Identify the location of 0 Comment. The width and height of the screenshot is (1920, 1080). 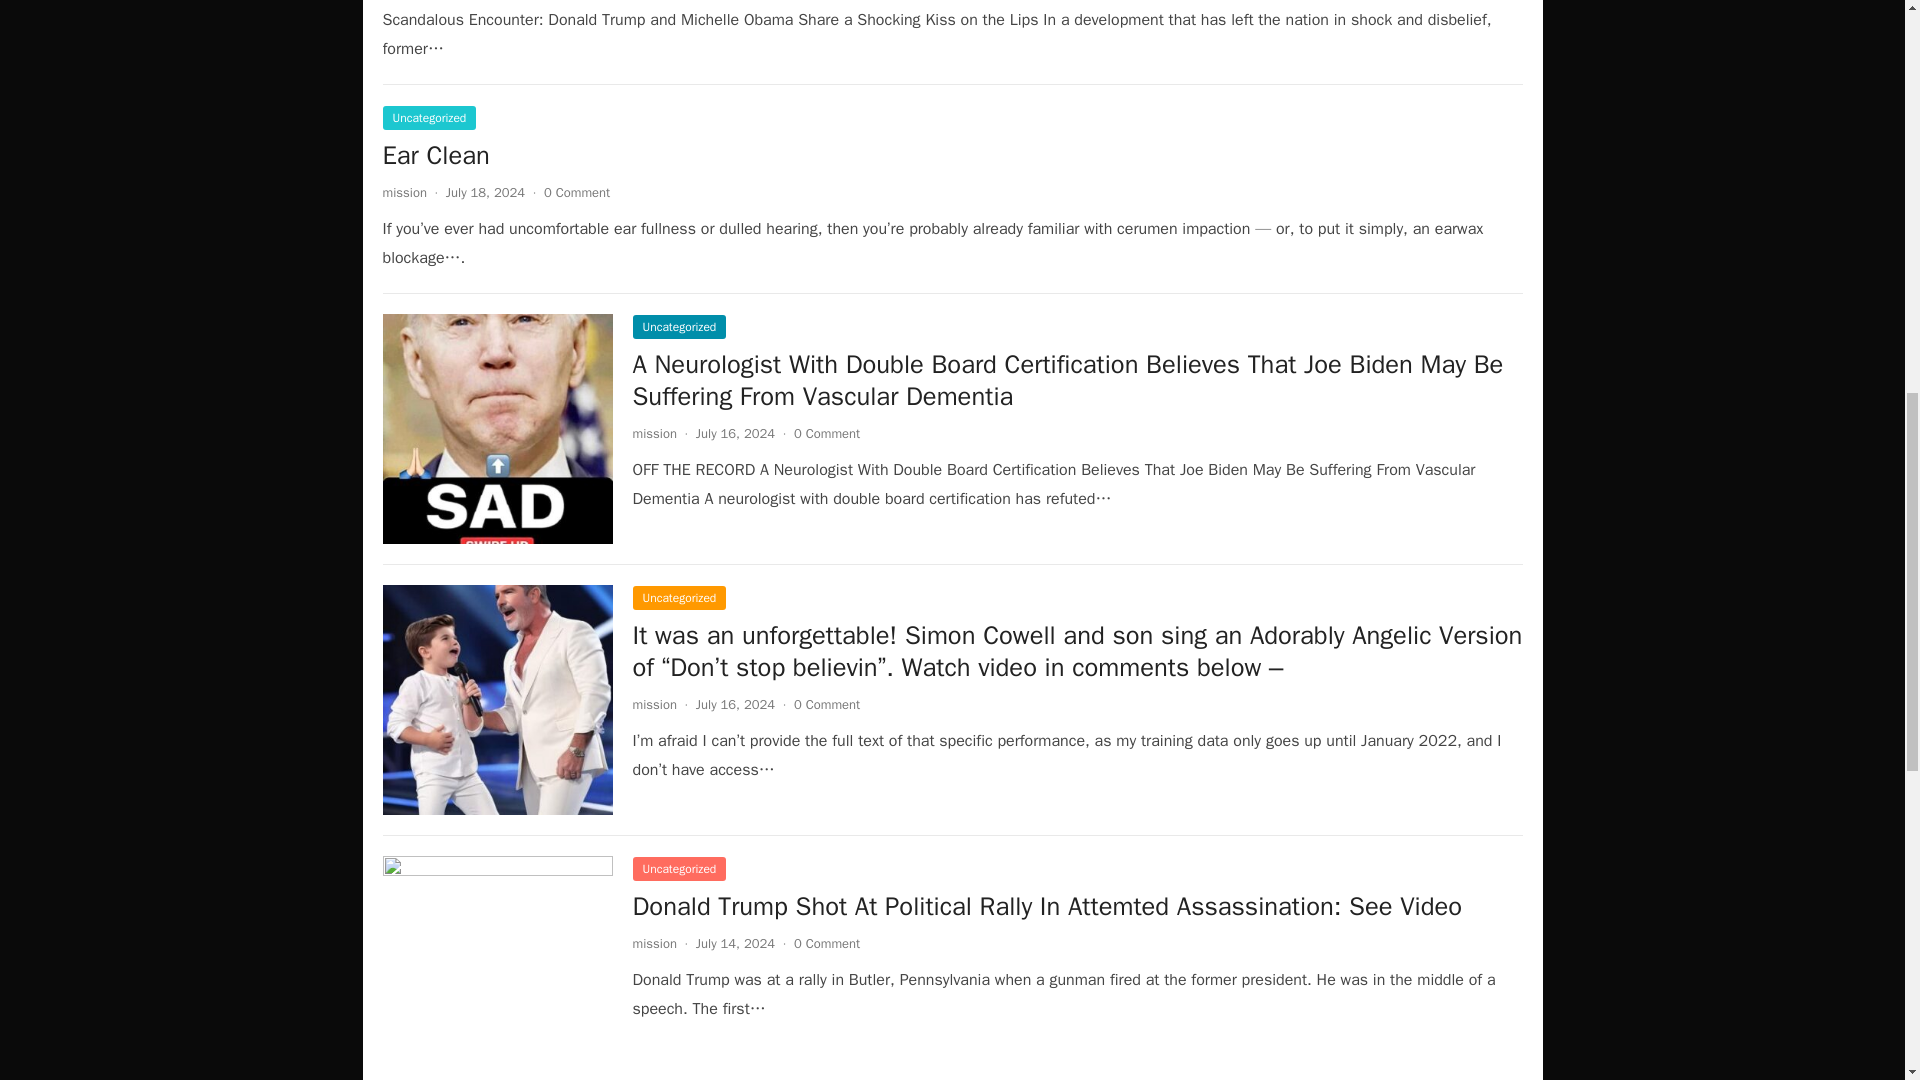
(827, 433).